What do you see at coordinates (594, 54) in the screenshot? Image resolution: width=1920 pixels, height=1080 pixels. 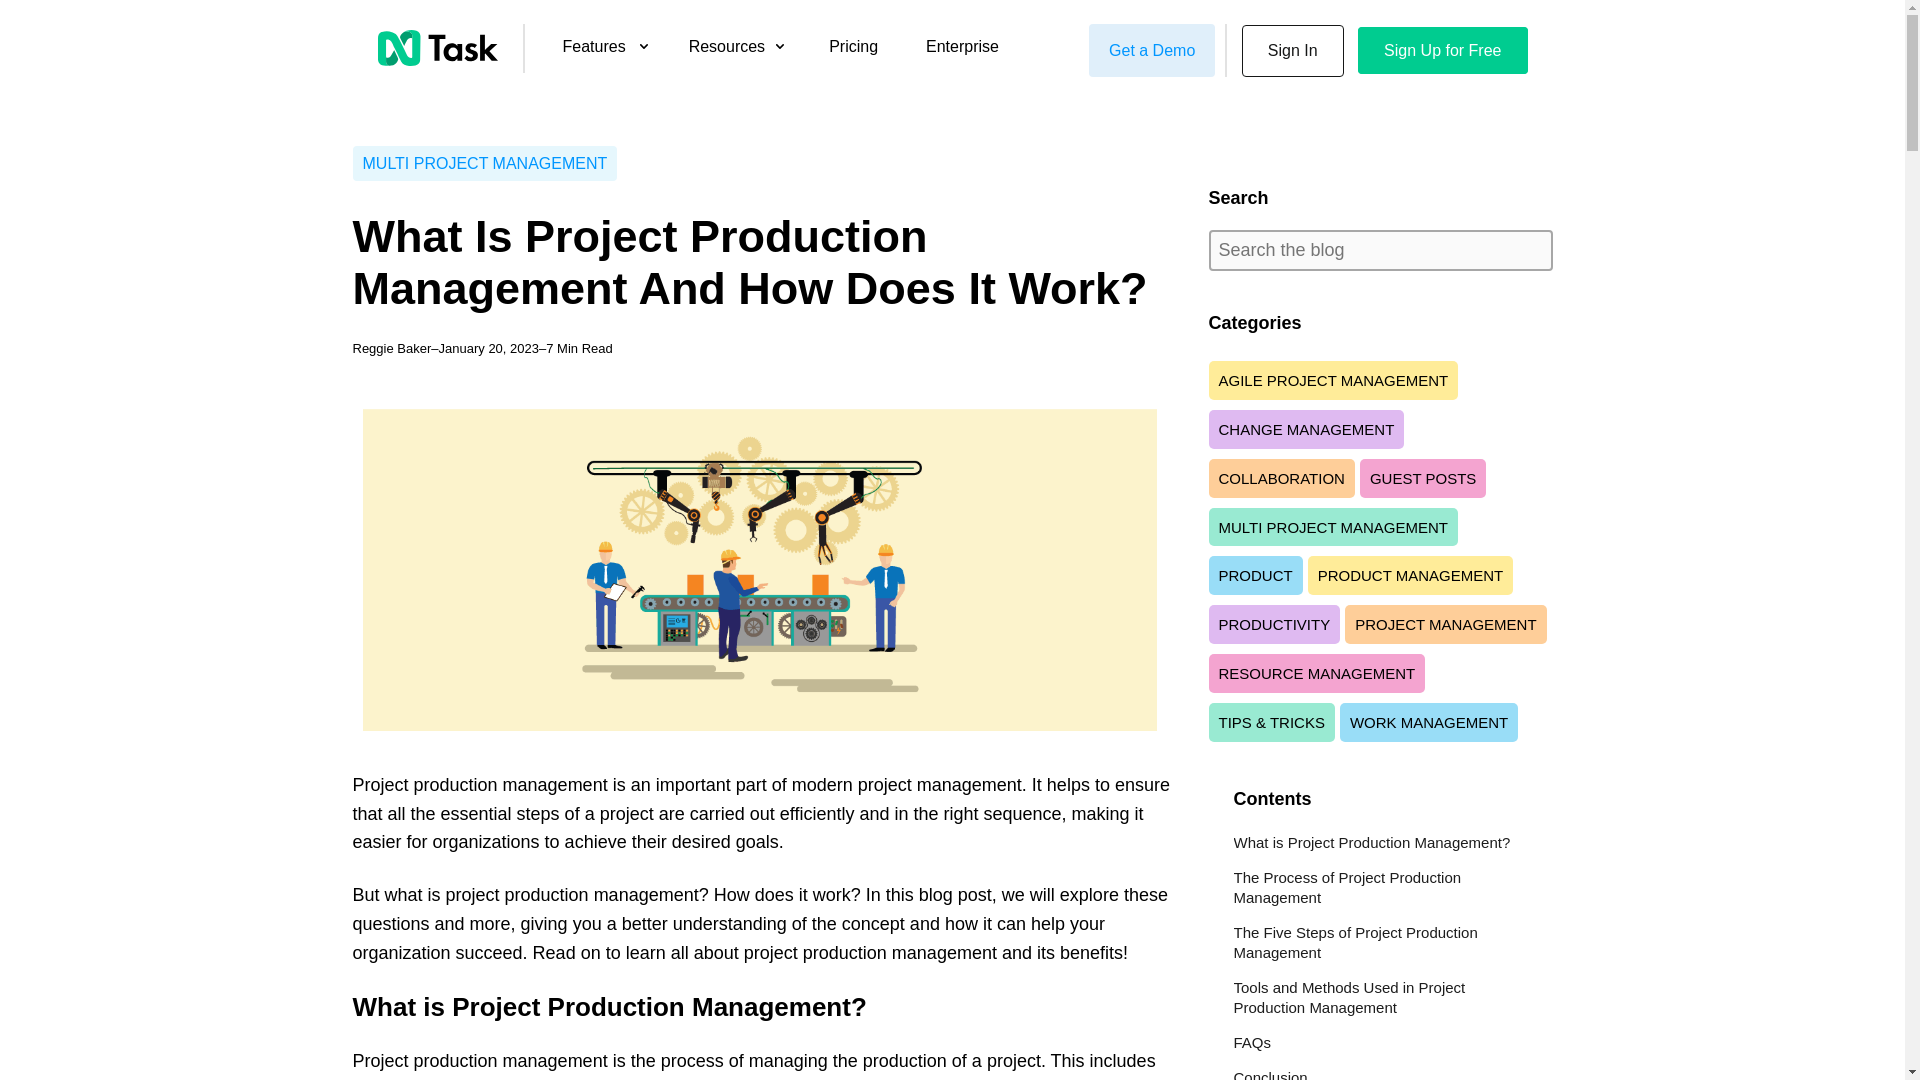 I see `Features` at bounding box center [594, 54].